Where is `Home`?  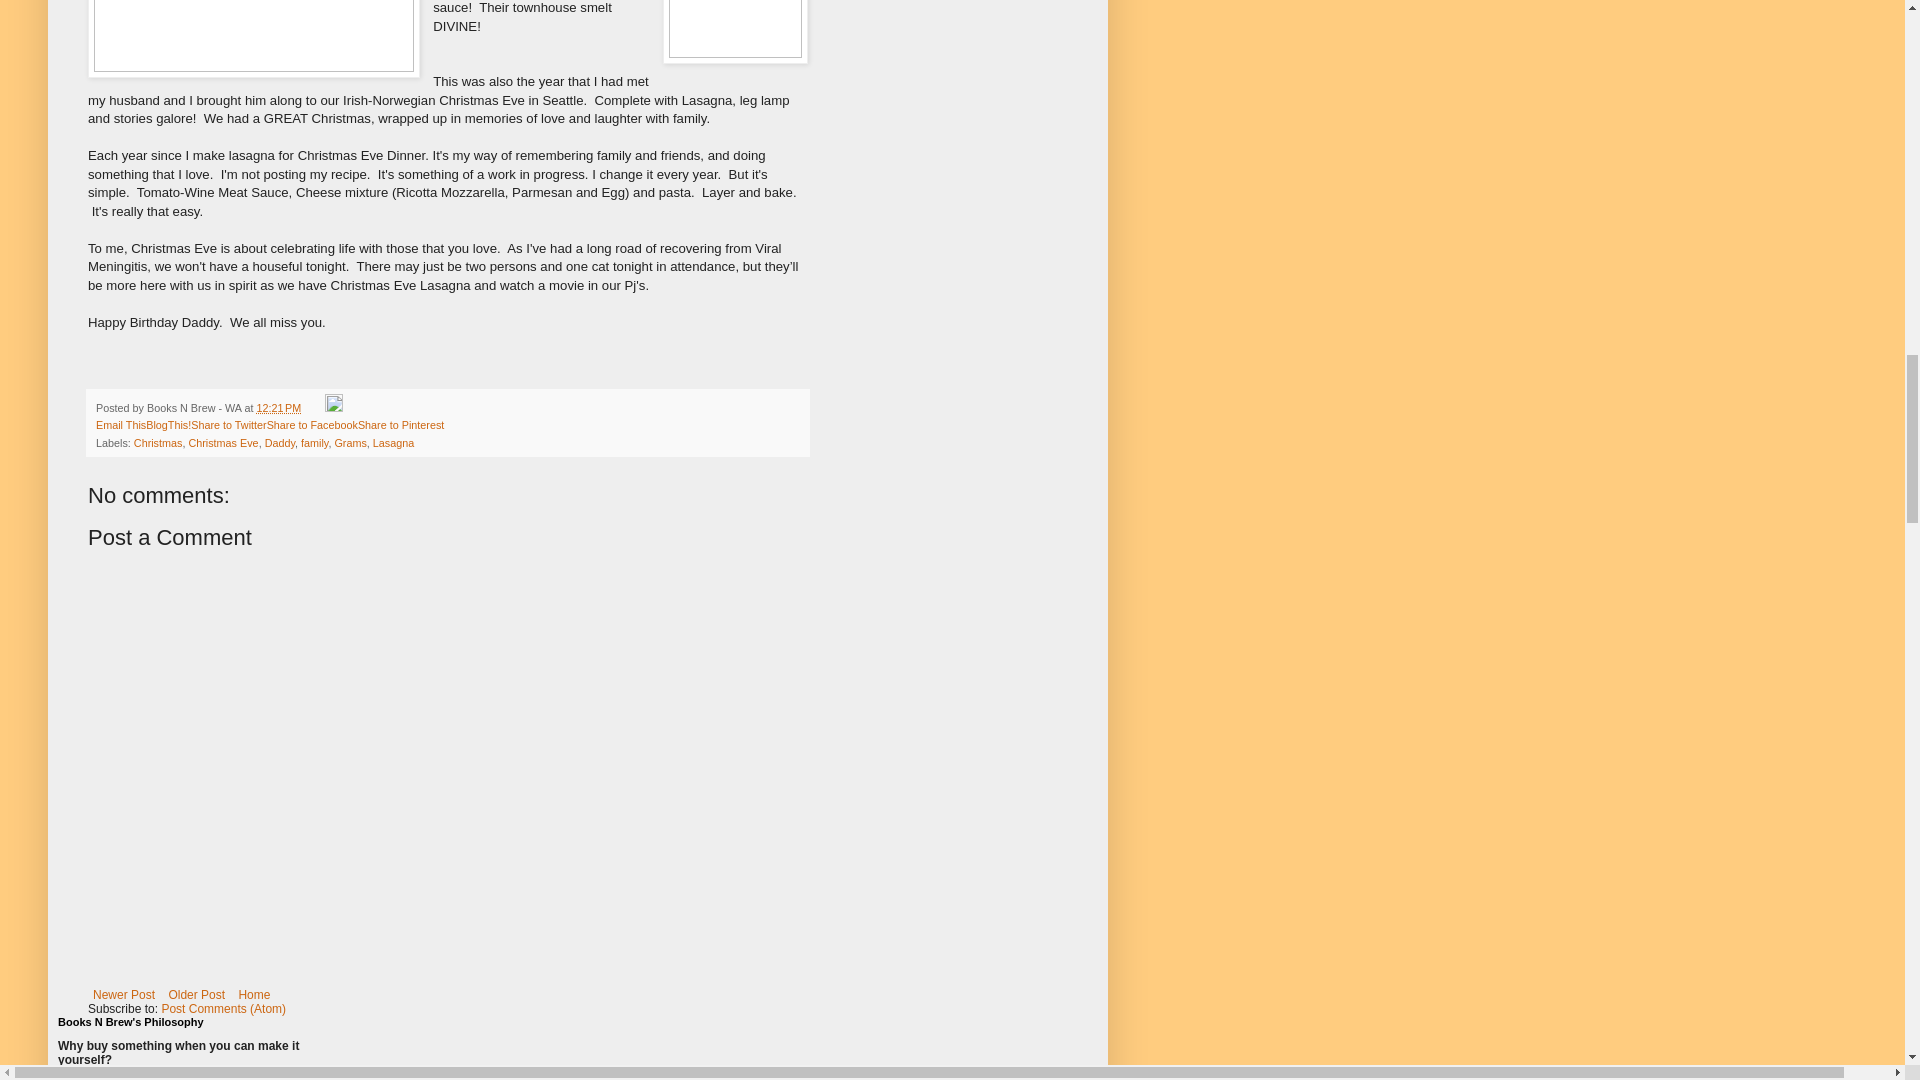
Home is located at coordinates (253, 994).